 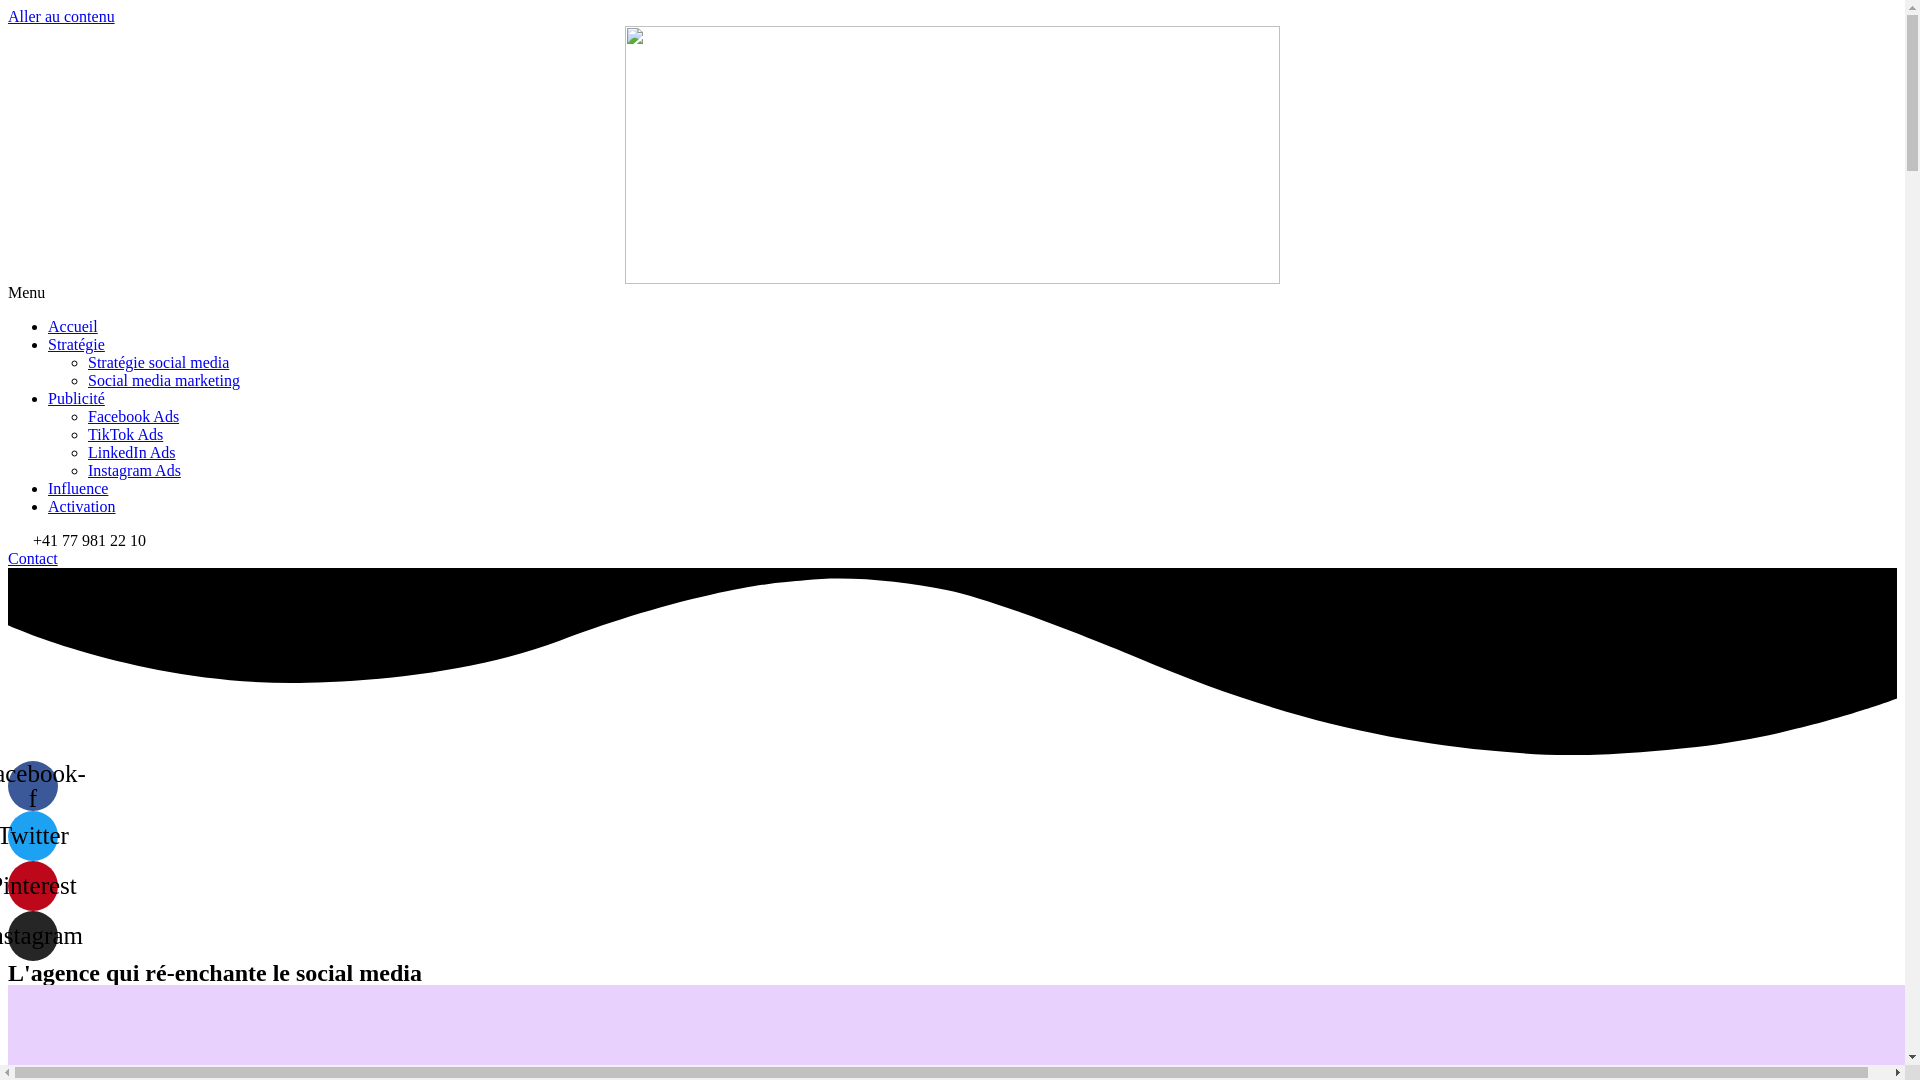 What do you see at coordinates (33, 558) in the screenshot?
I see `Contact` at bounding box center [33, 558].